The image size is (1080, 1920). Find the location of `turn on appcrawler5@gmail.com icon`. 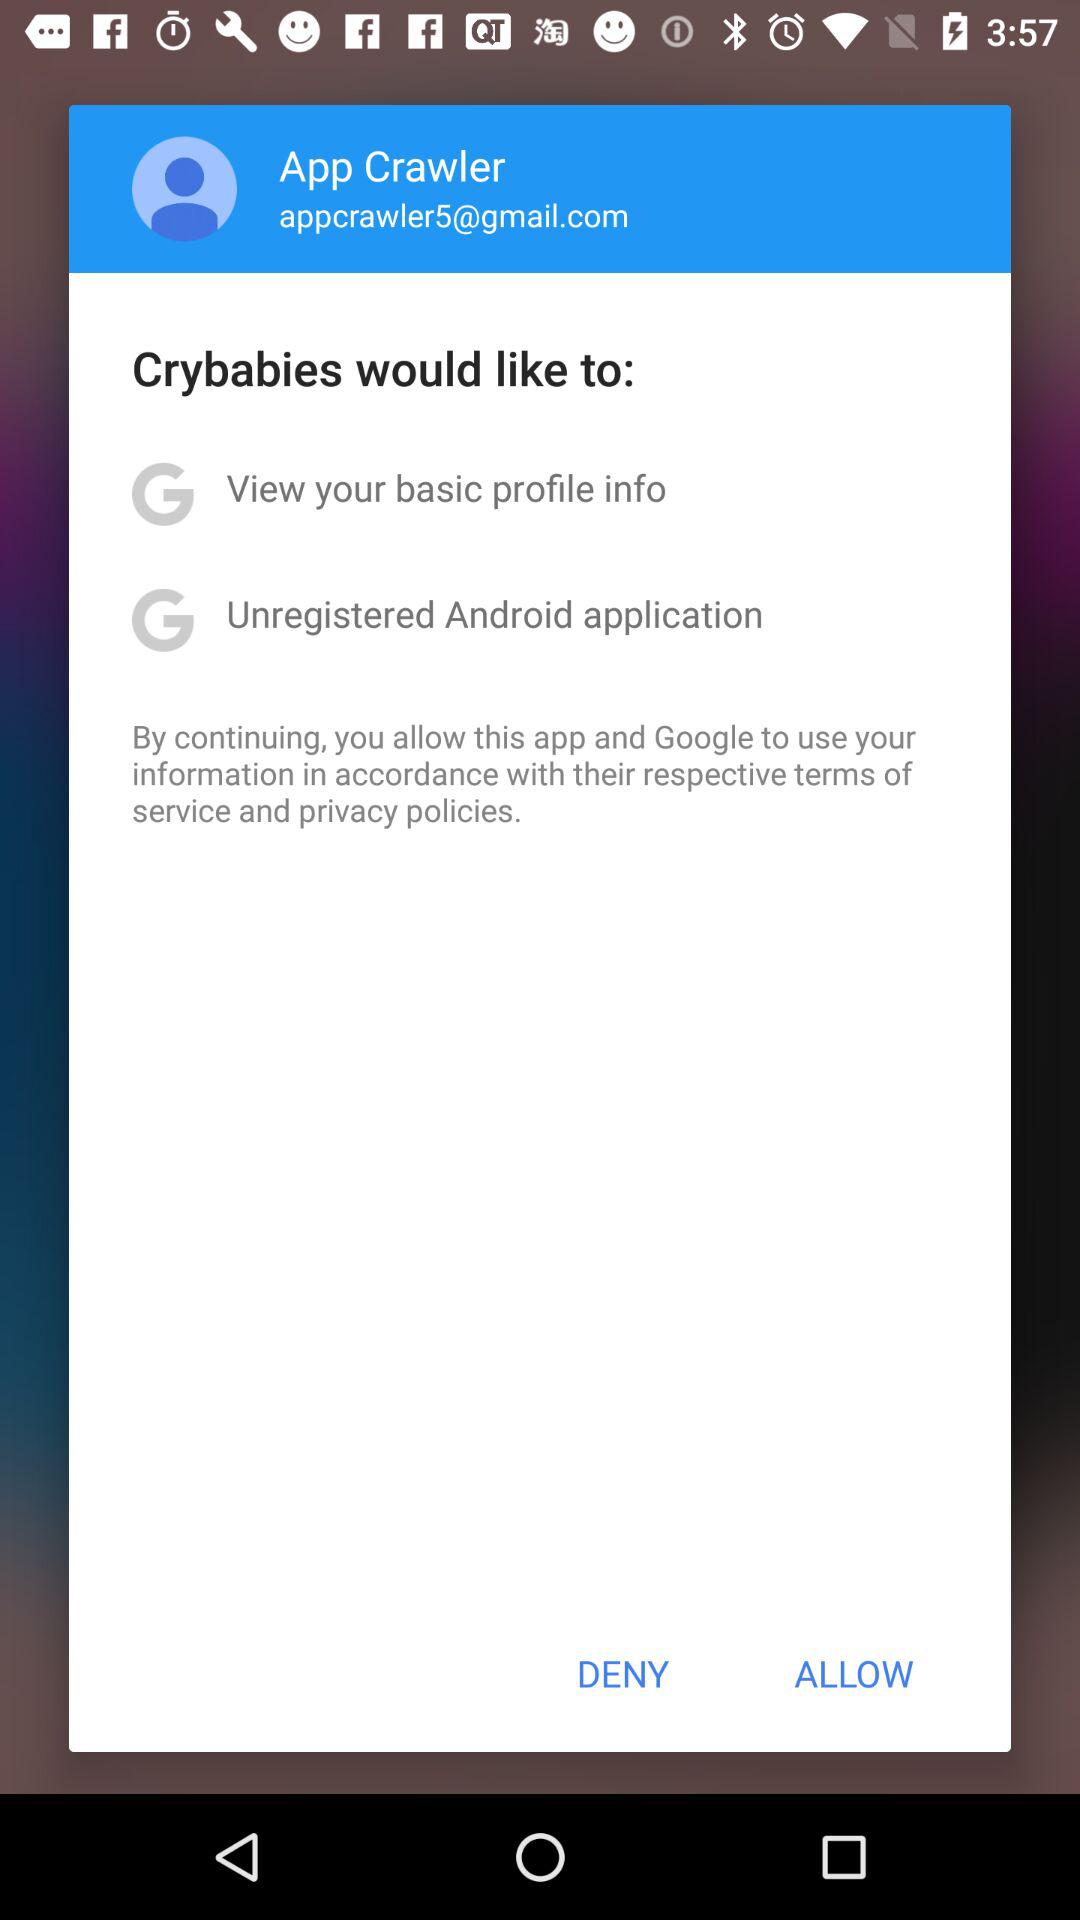

turn on appcrawler5@gmail.com icon is located at coordinates (454, 214).